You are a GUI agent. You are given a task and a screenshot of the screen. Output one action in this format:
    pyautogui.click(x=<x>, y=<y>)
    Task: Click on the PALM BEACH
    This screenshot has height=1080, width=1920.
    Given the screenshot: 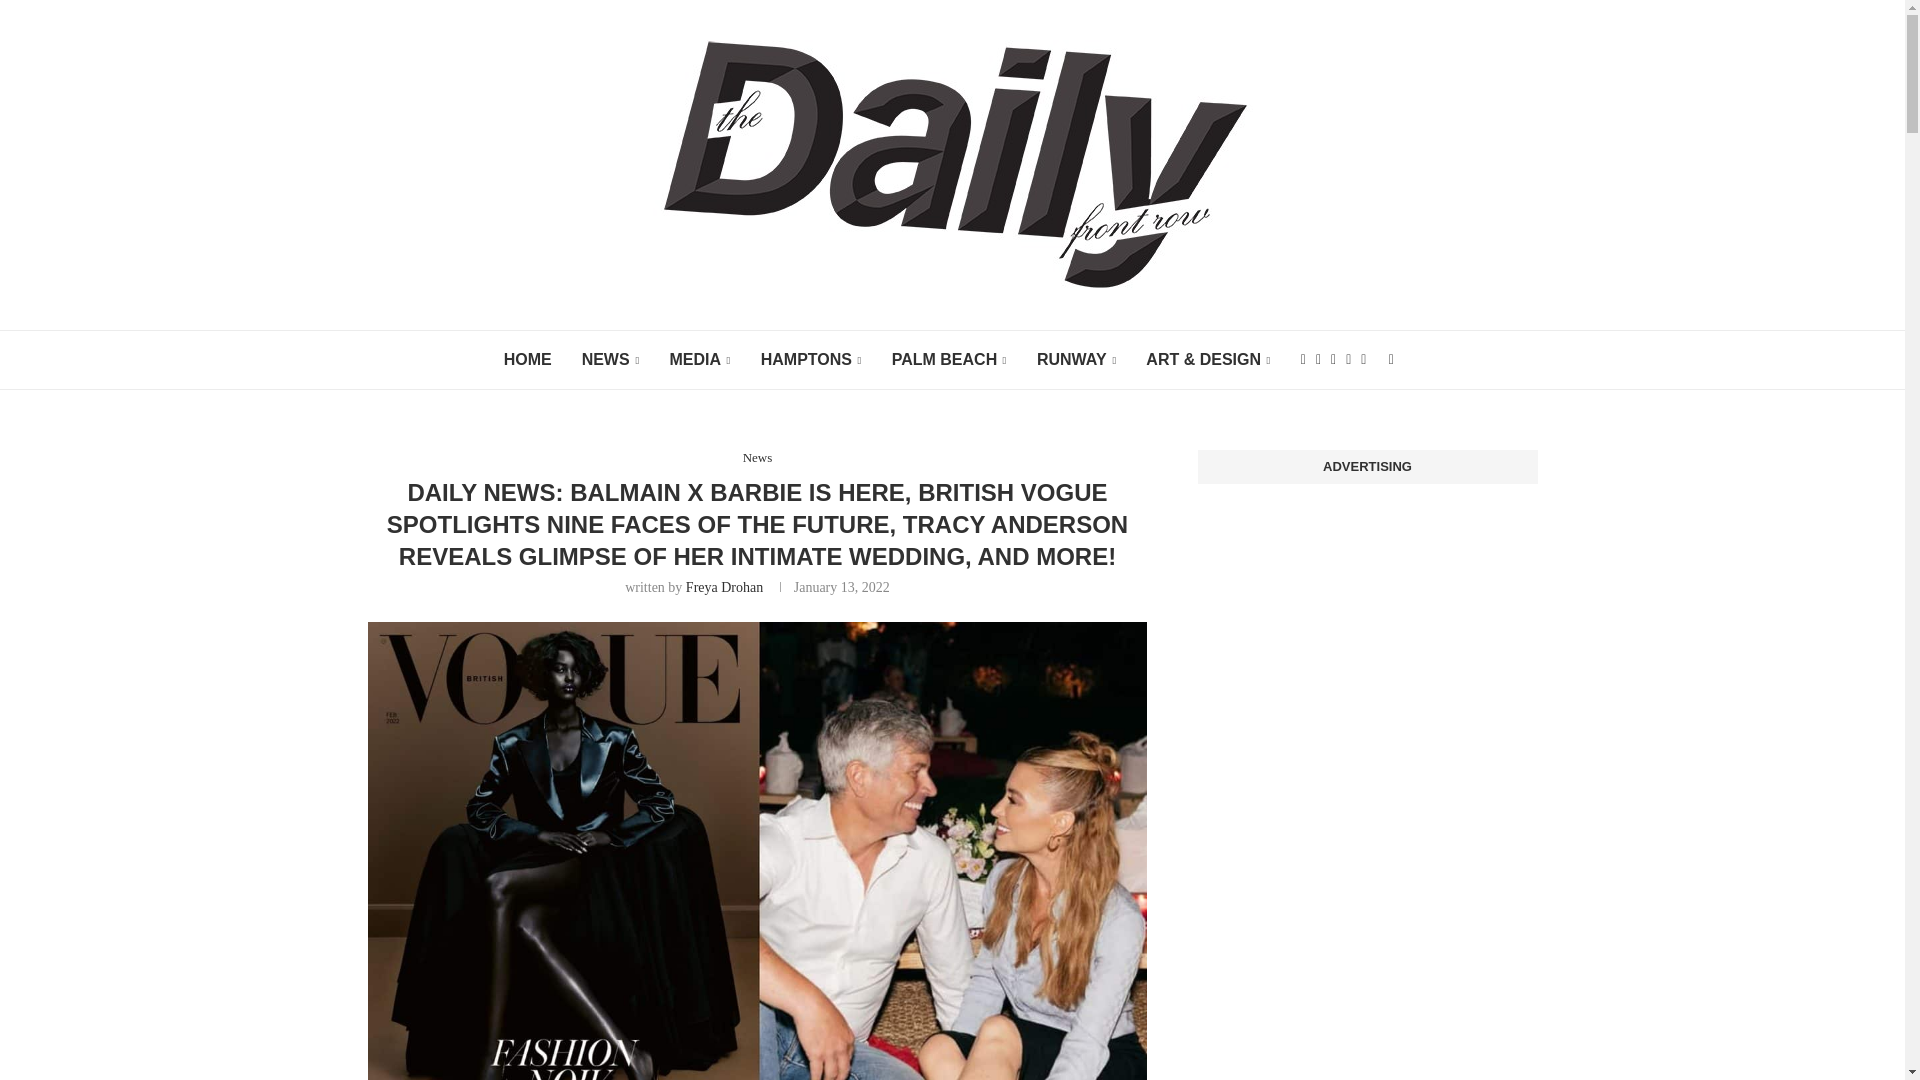 What is the action you would take?
    pyautogui.click(x=949, y=360)
    